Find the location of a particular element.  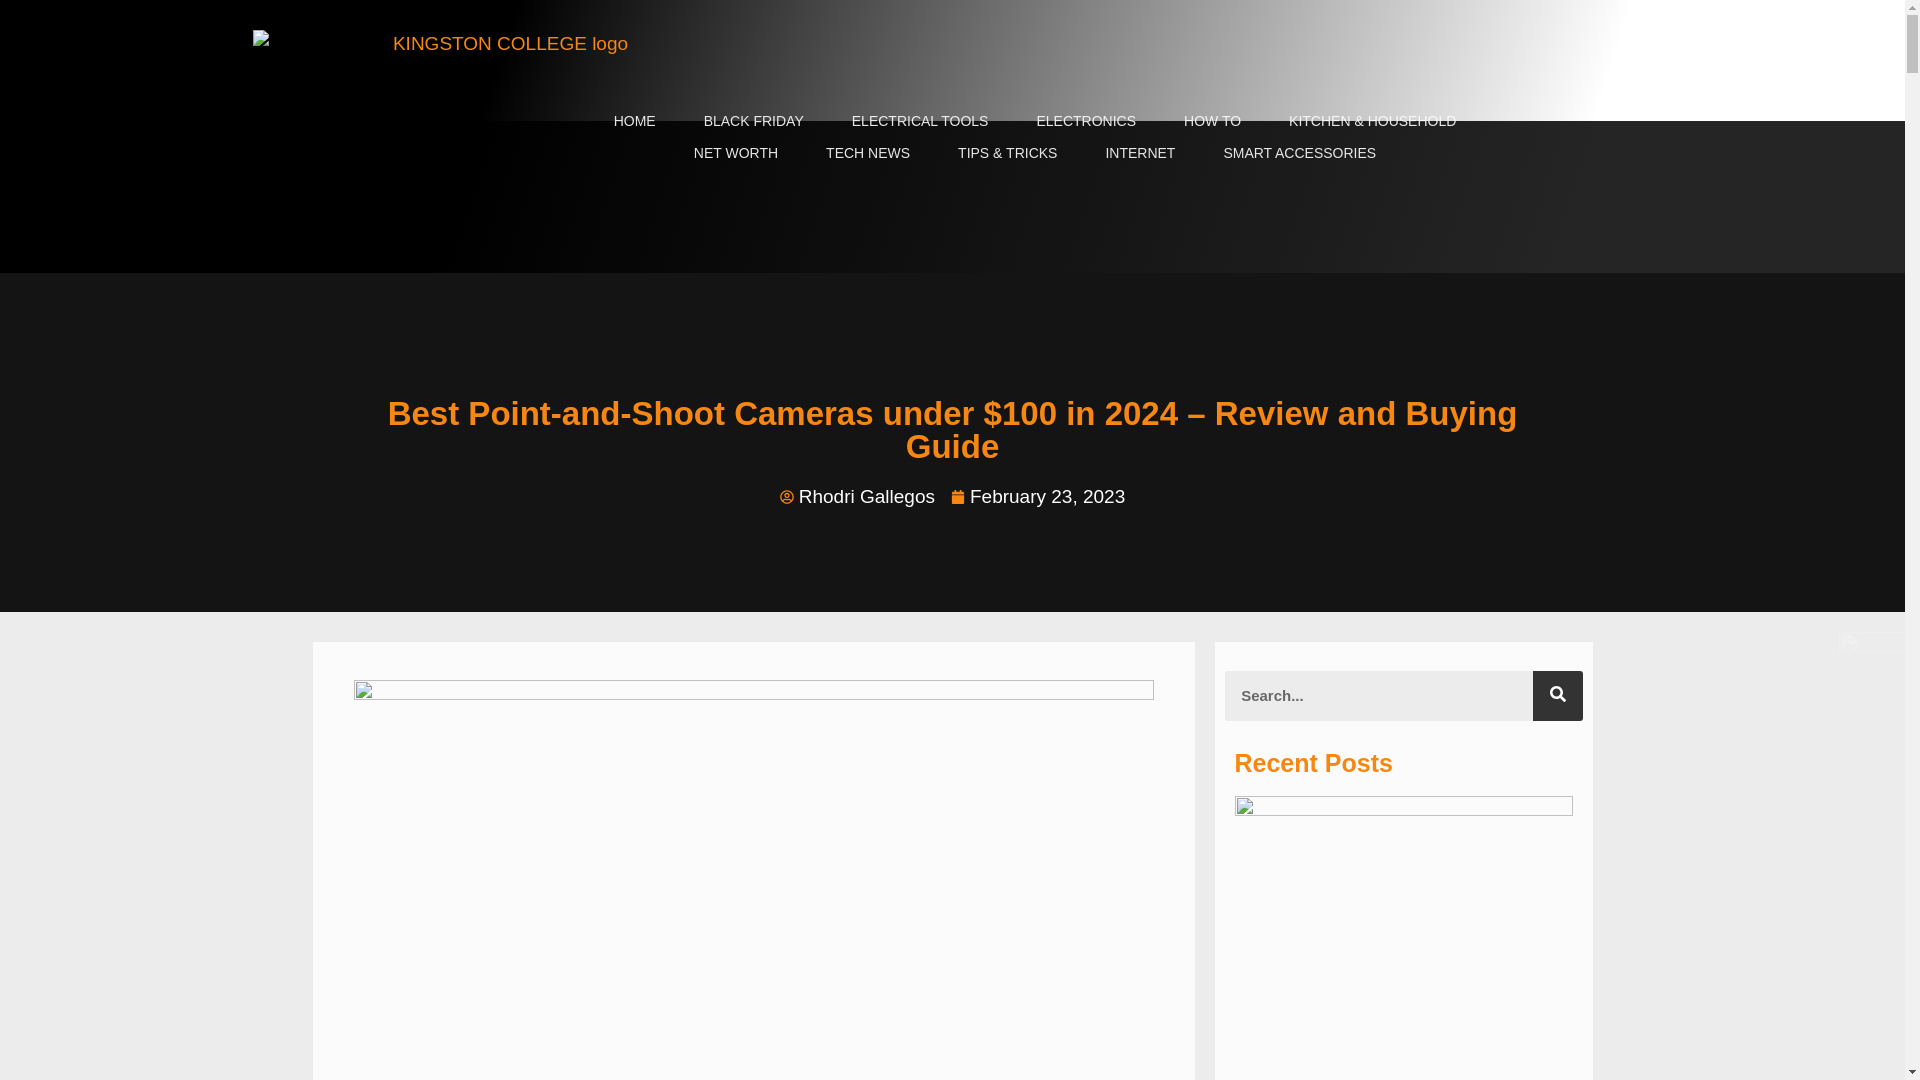

SMART ACCESSORIES is located at coordinates (1298, 152).